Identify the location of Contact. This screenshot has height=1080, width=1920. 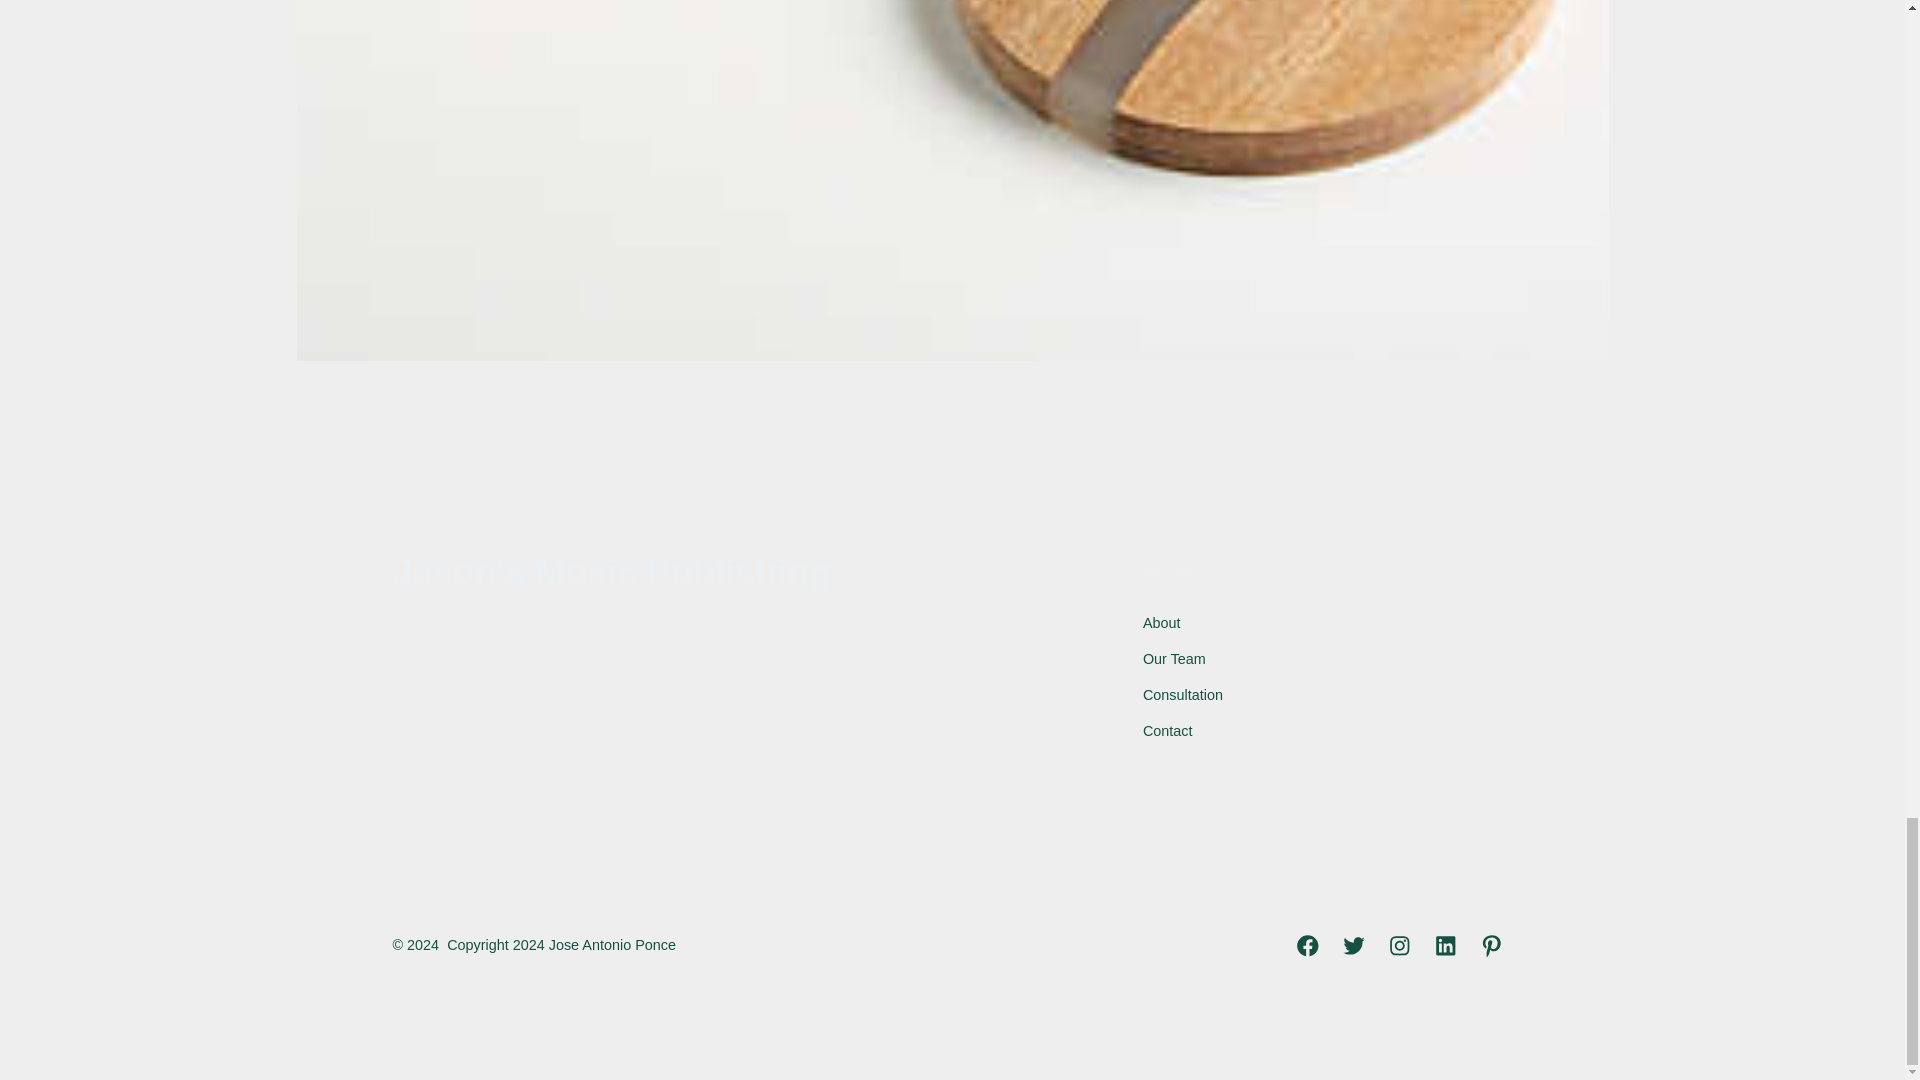
(1167, 730).